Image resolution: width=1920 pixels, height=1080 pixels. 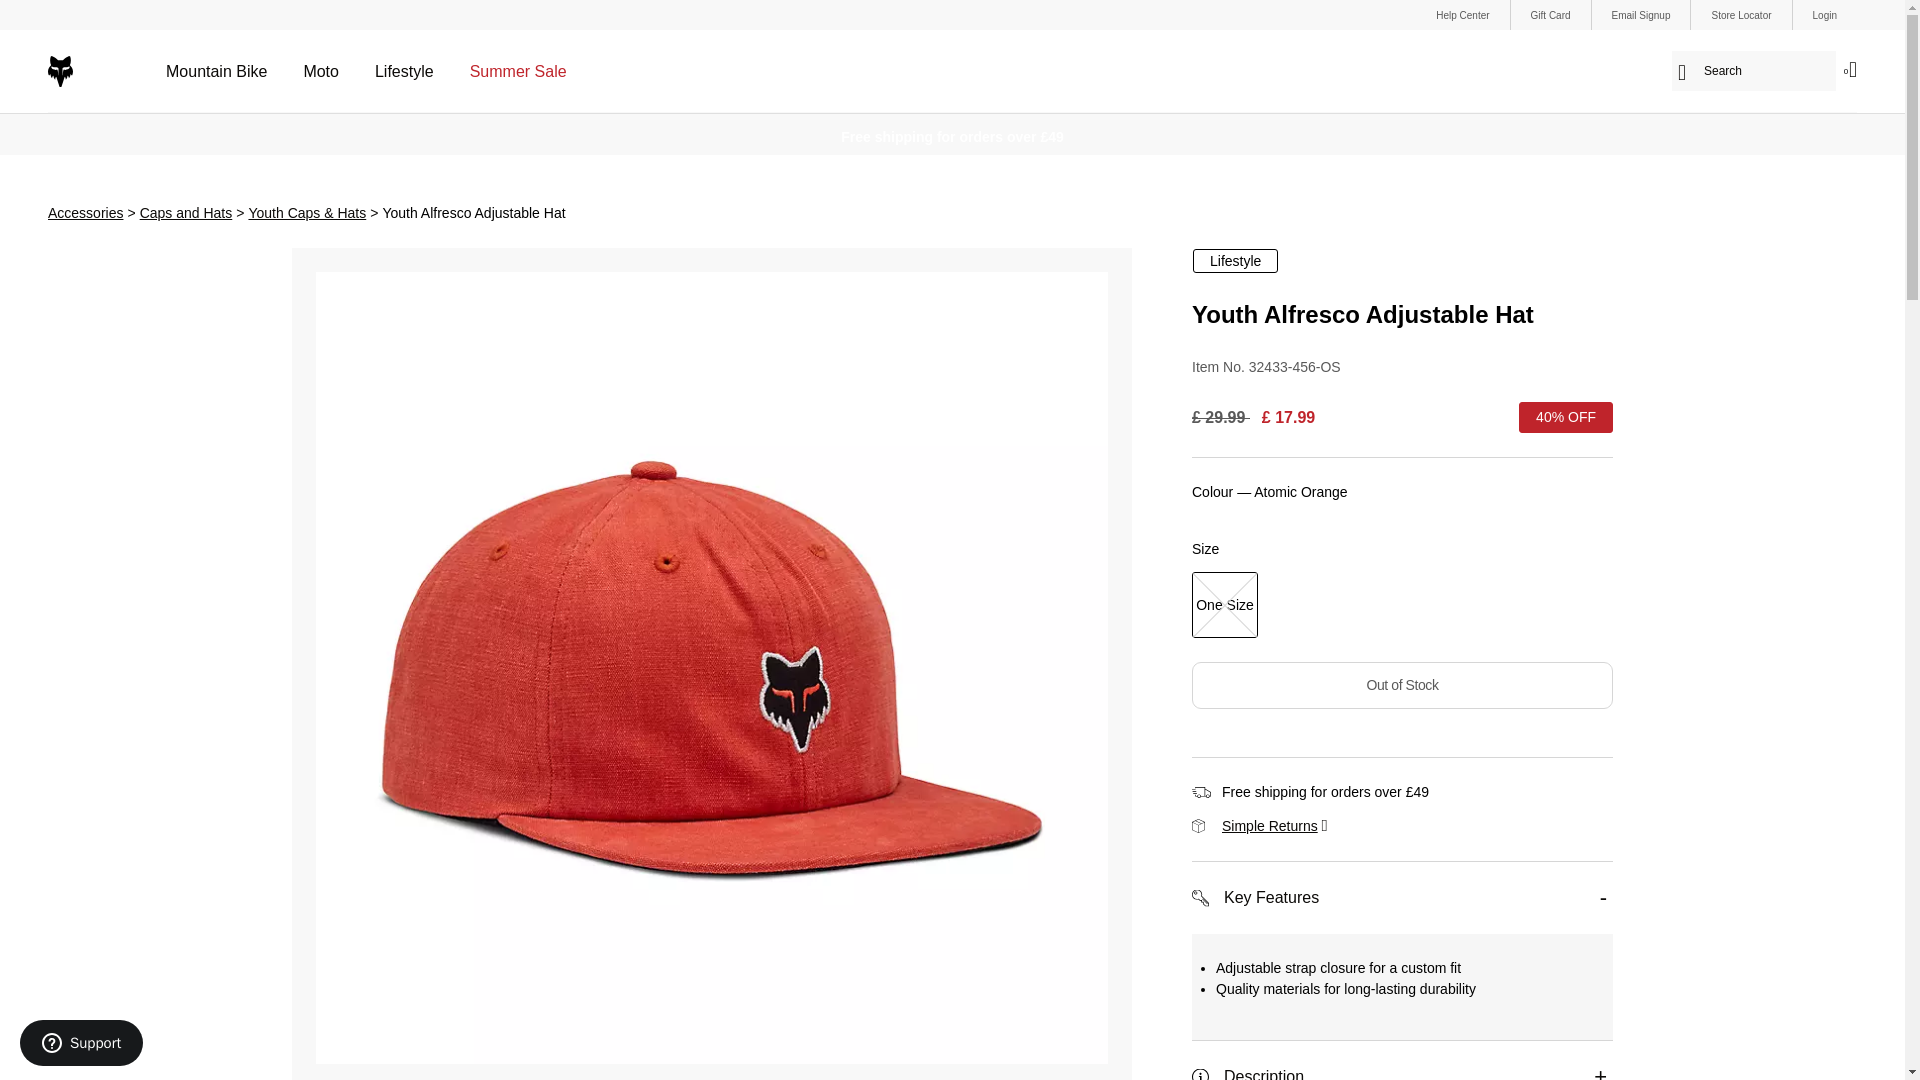 What do you see at coordinates (1462, 14) in the screenshot?
I see `Help Center` at bounding box center [1462, 14].